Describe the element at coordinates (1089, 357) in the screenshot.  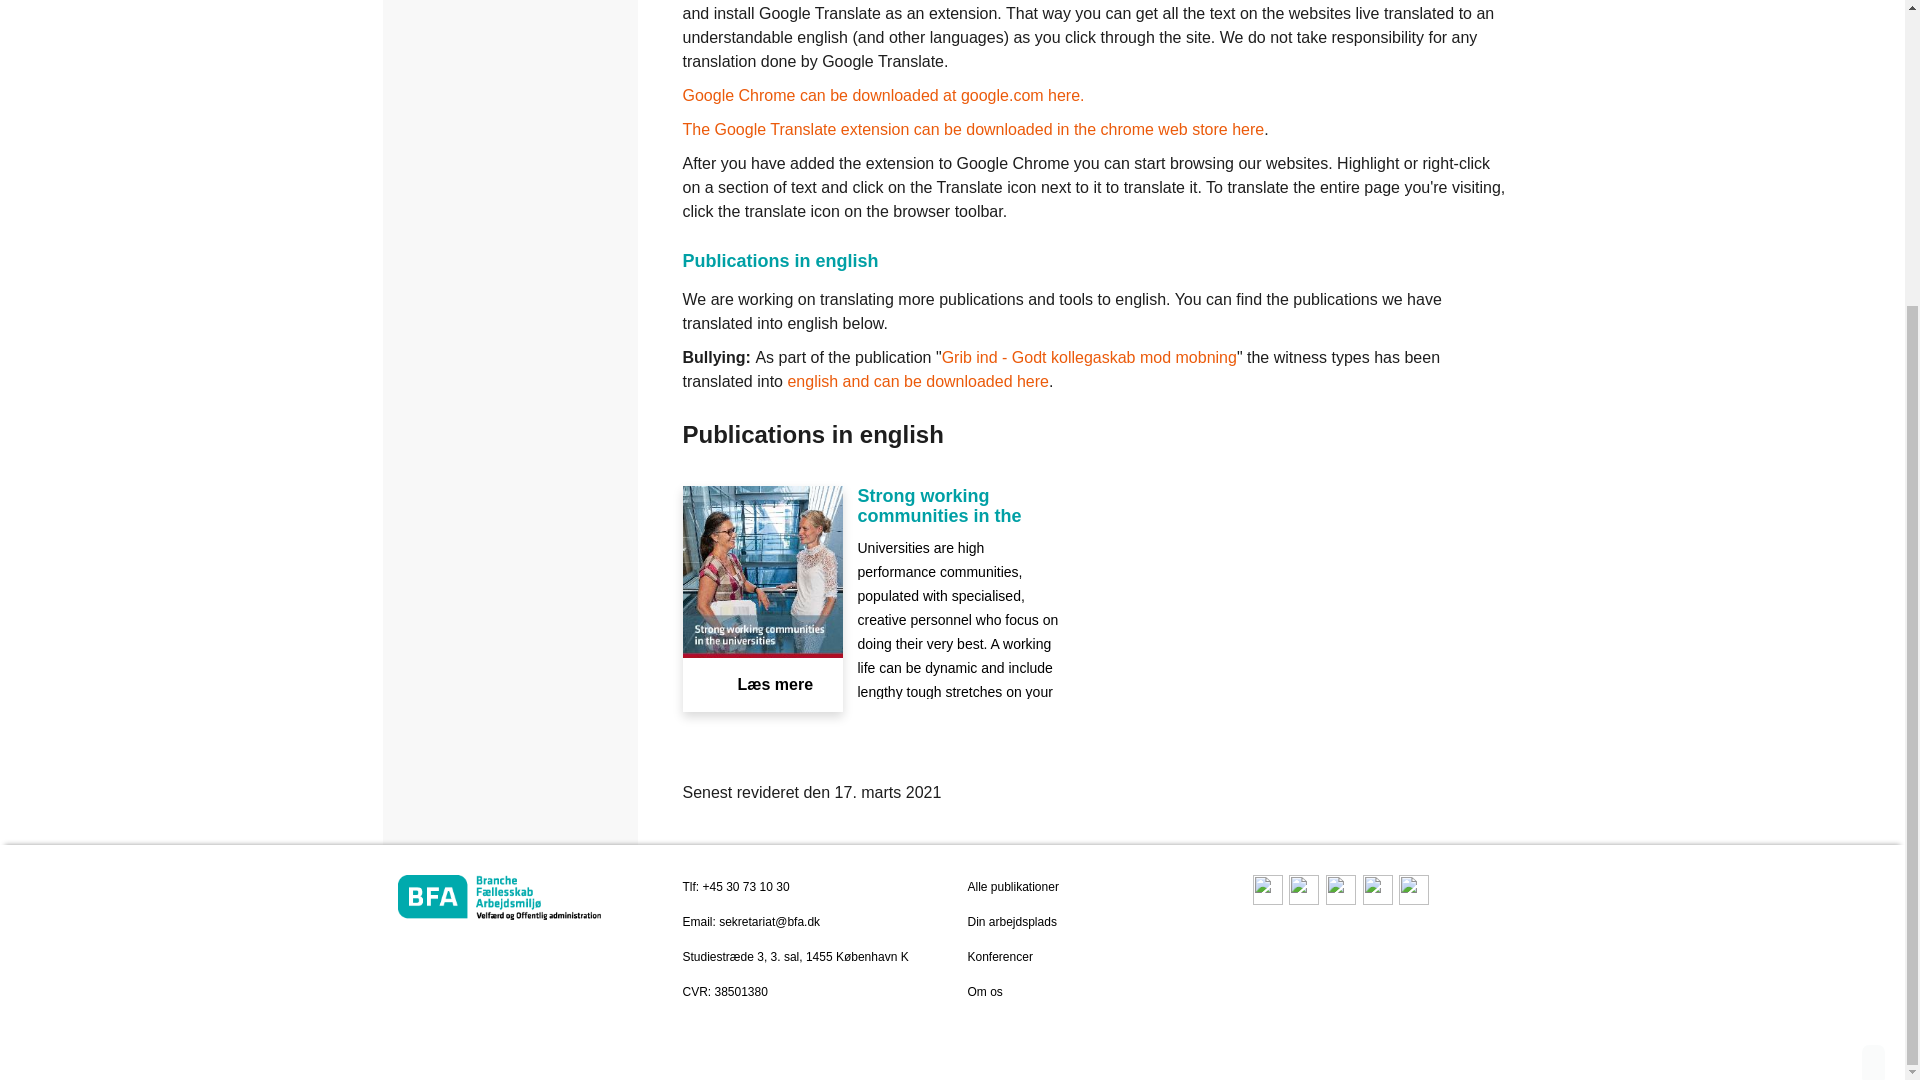
I see `Grib ind - Godt kollegaskab mod mobning` at that location.